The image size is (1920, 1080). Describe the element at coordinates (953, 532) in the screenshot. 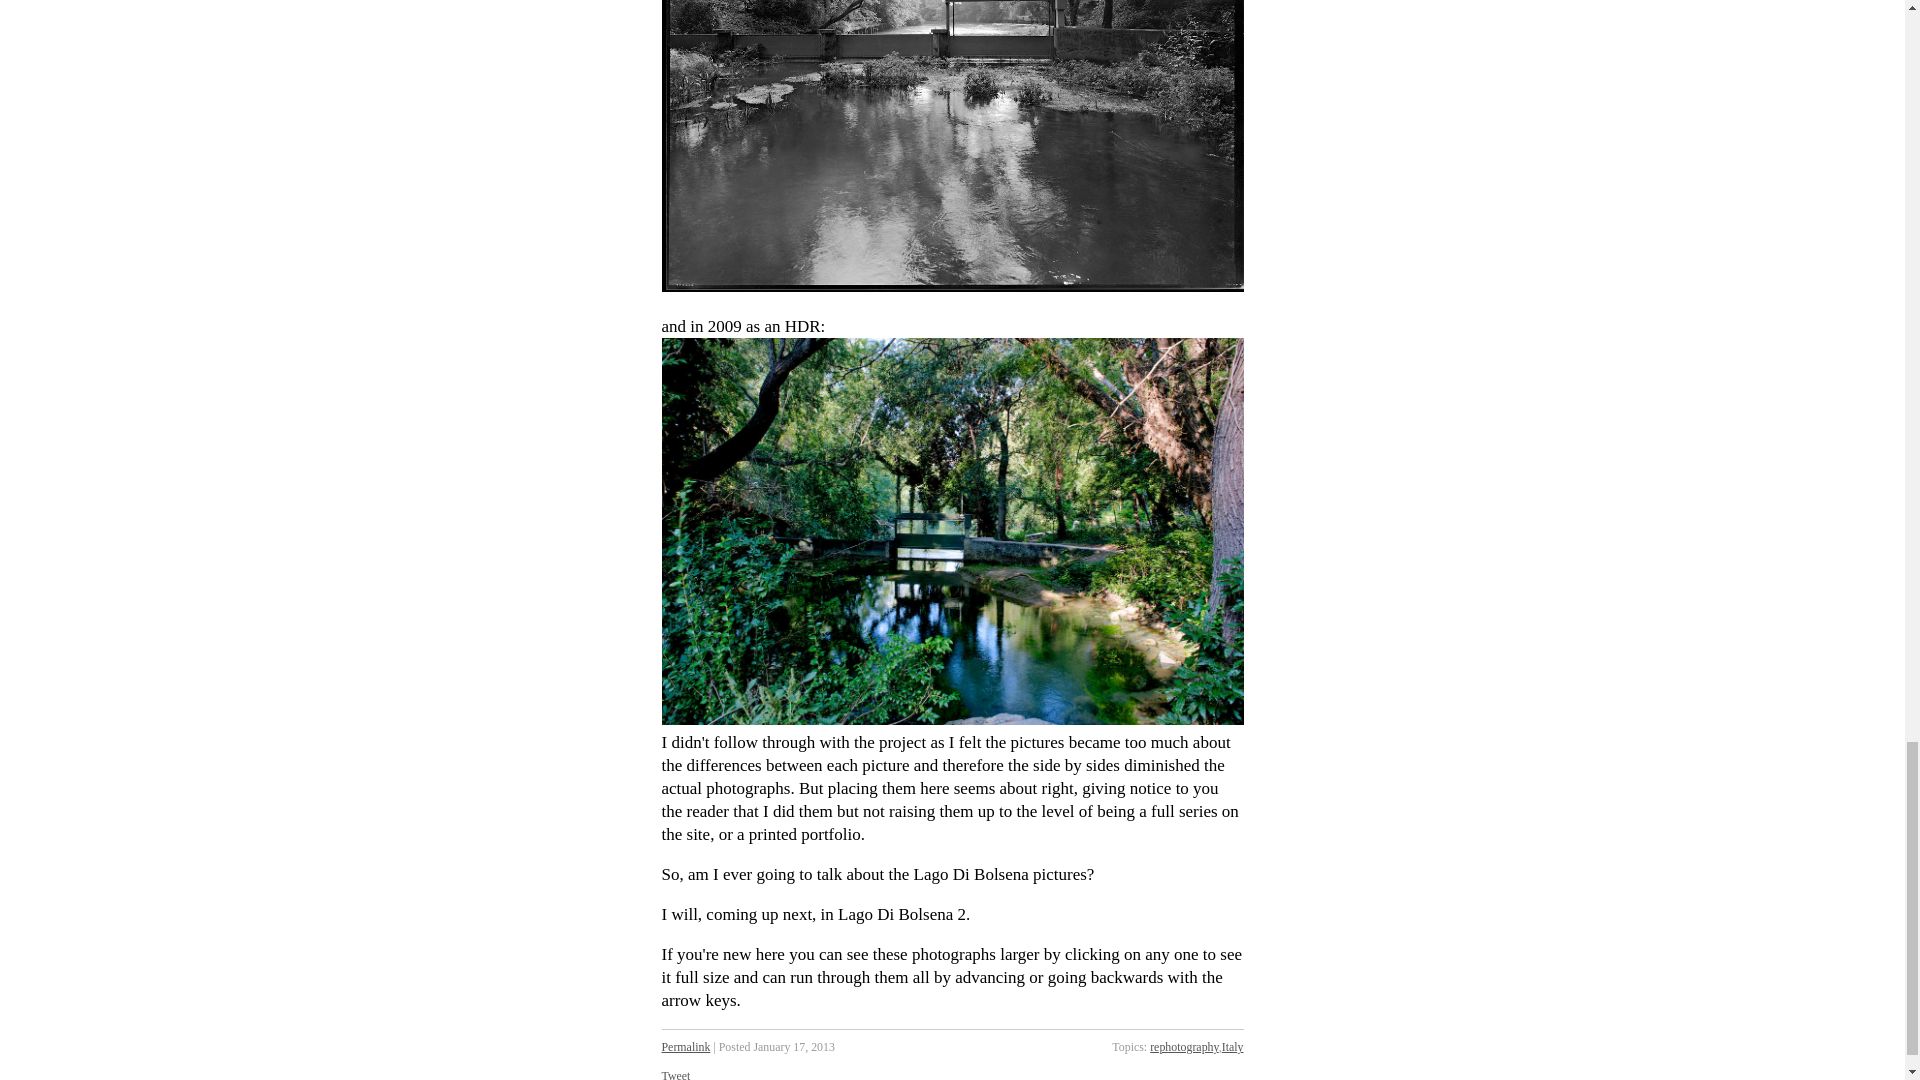

I see `Click to enlarge` at that location.